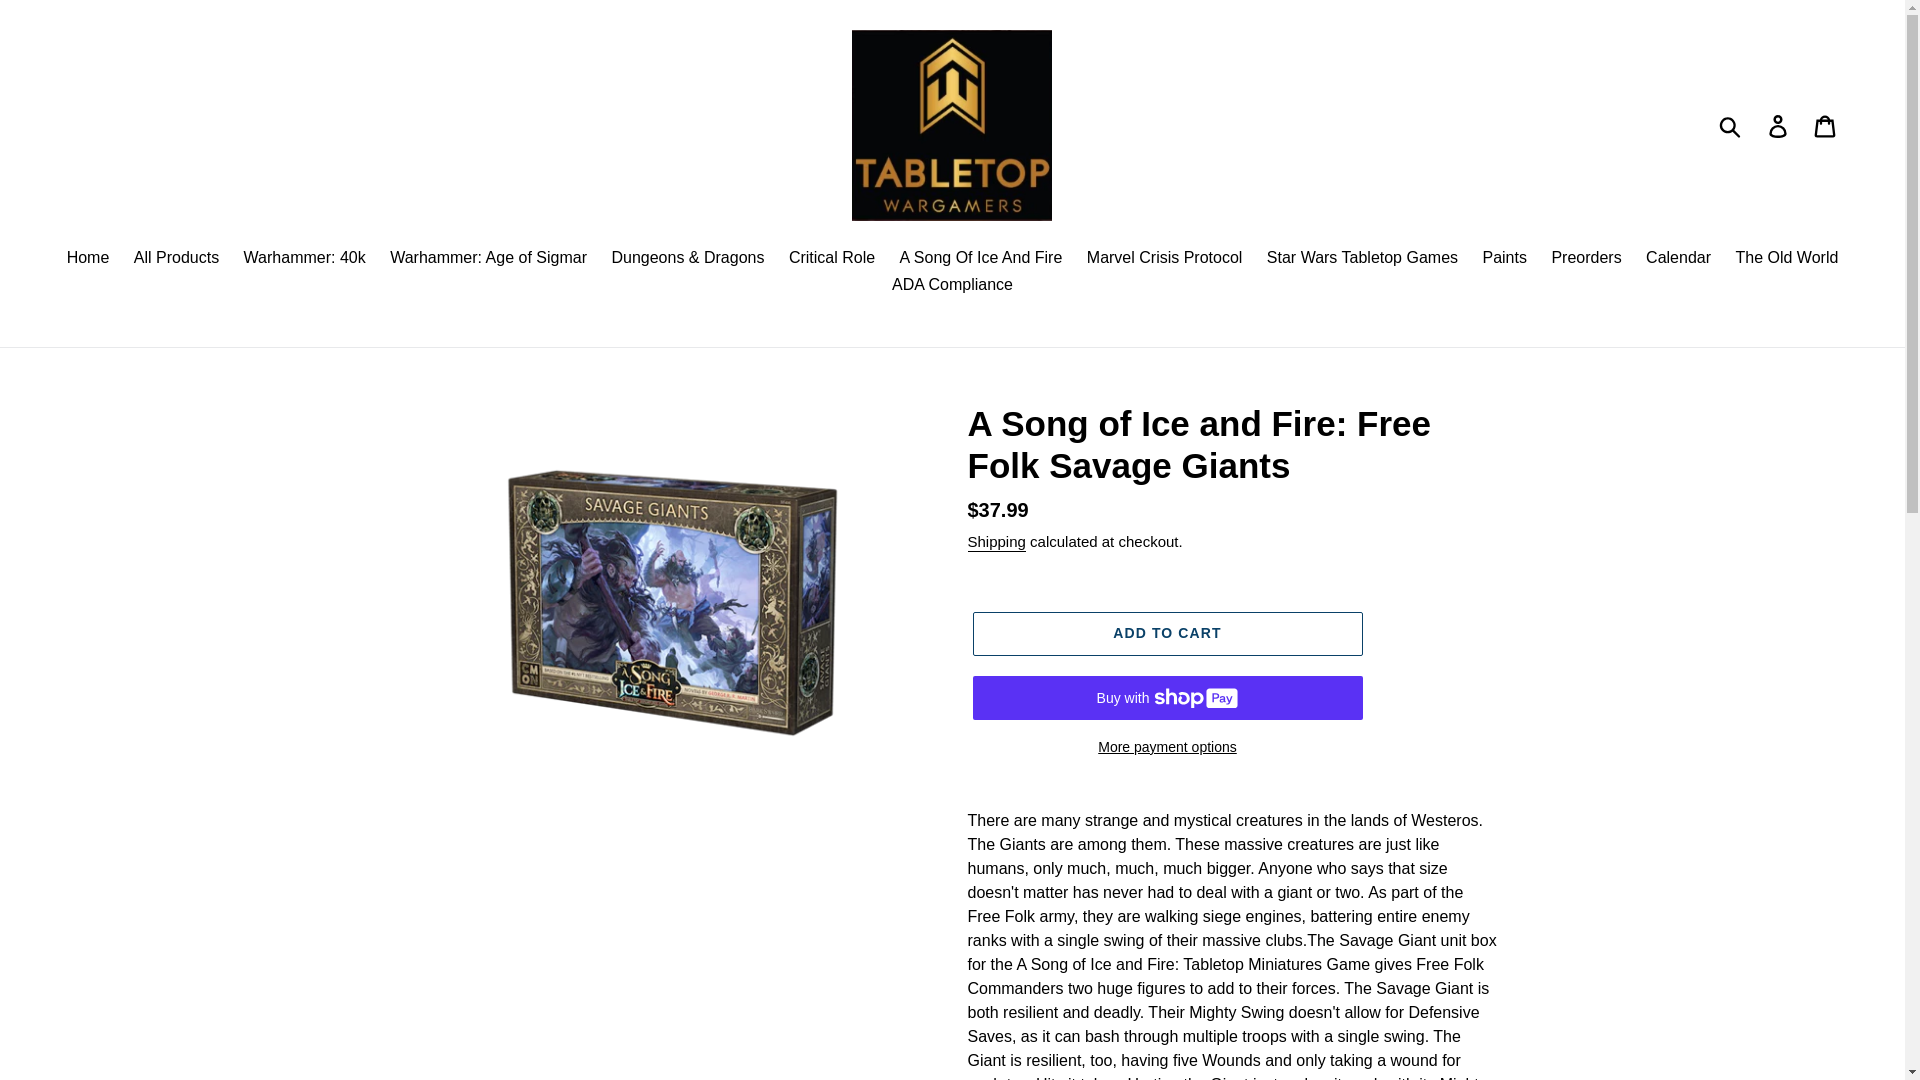 The height and width of the screenshot is (1080, 1920). What do you see at coordinates (952, 286) in the screenshot?
I see `ADA Compliance` at bounding box center [952, 286].